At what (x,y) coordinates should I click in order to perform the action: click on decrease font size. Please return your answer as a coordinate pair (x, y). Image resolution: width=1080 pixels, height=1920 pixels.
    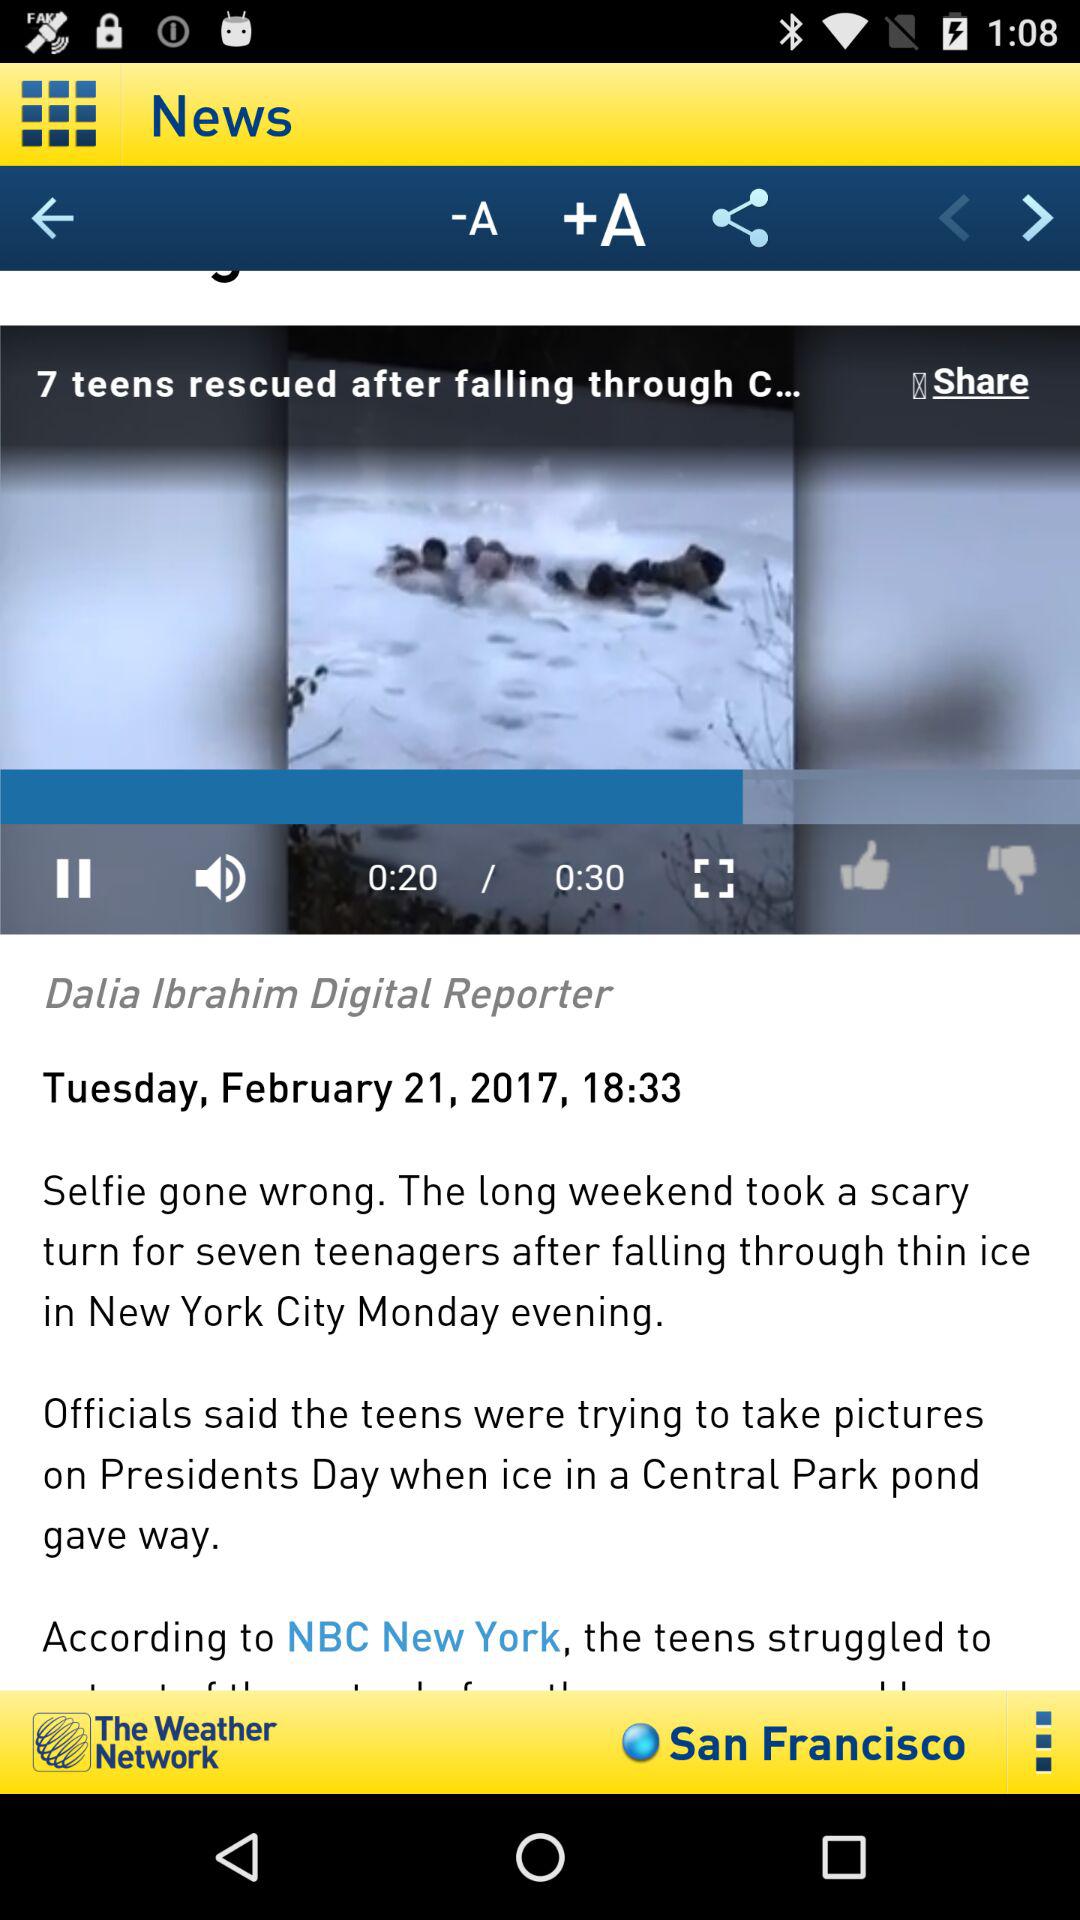
    Looking at the image, I should click on (474, 218).